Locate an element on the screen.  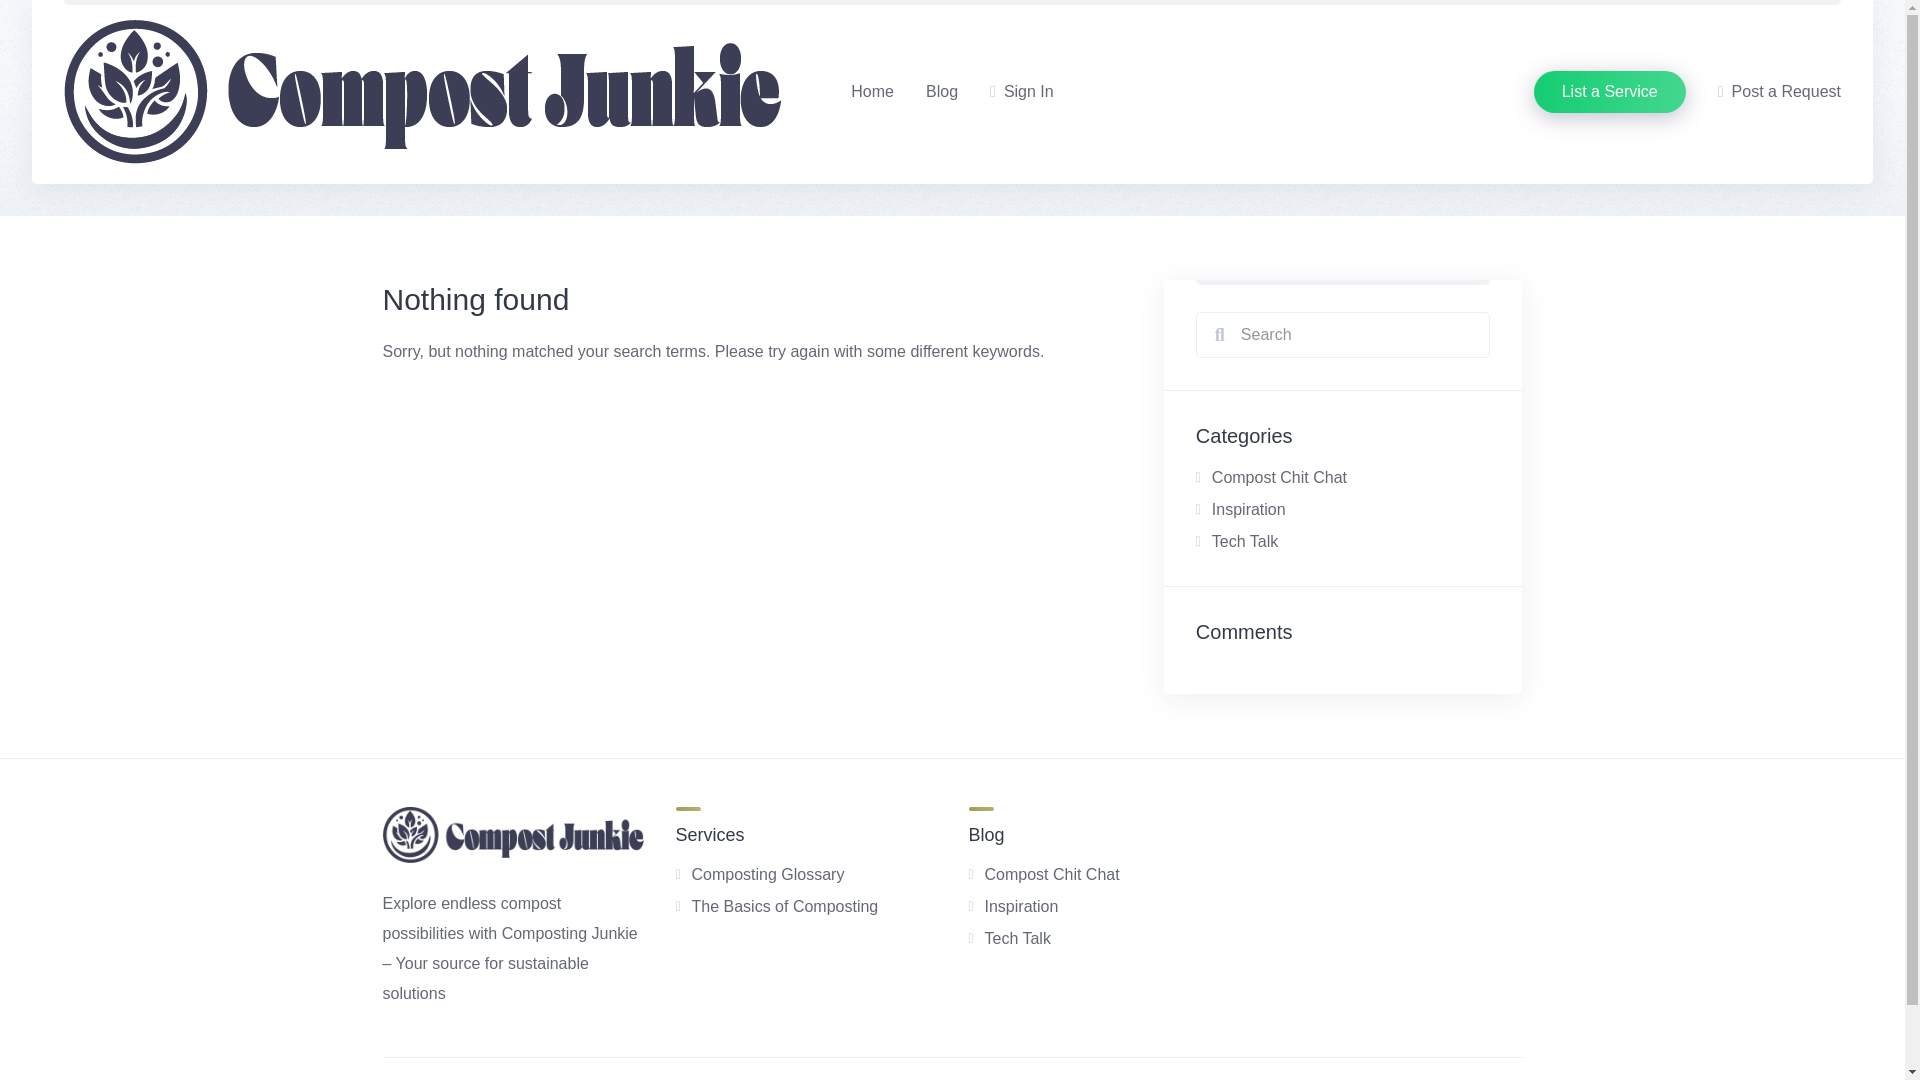
Blog is located at coordinates (942, 91).